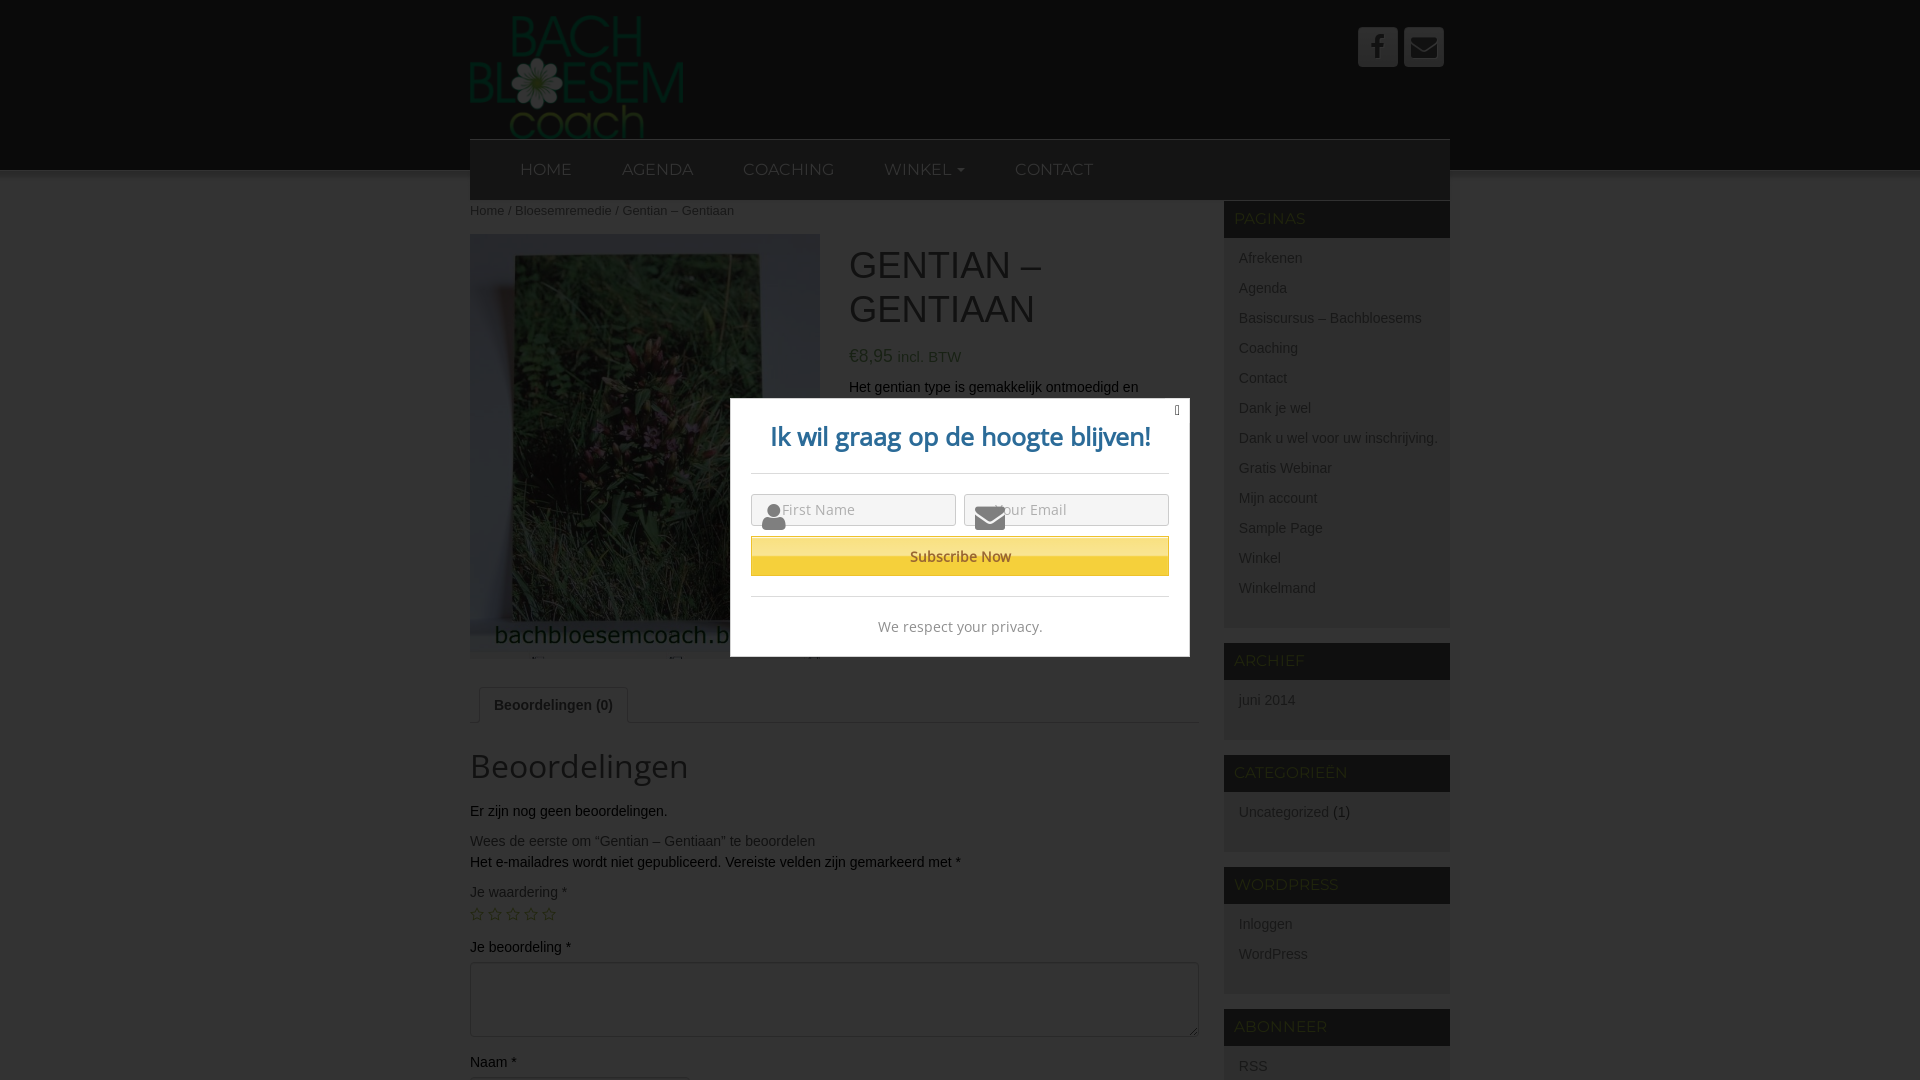 The image size is (1920, 1080). What do you see at coordinates (531, 914) in the screenshot?
I see `4` at bounding box center [531, 914].